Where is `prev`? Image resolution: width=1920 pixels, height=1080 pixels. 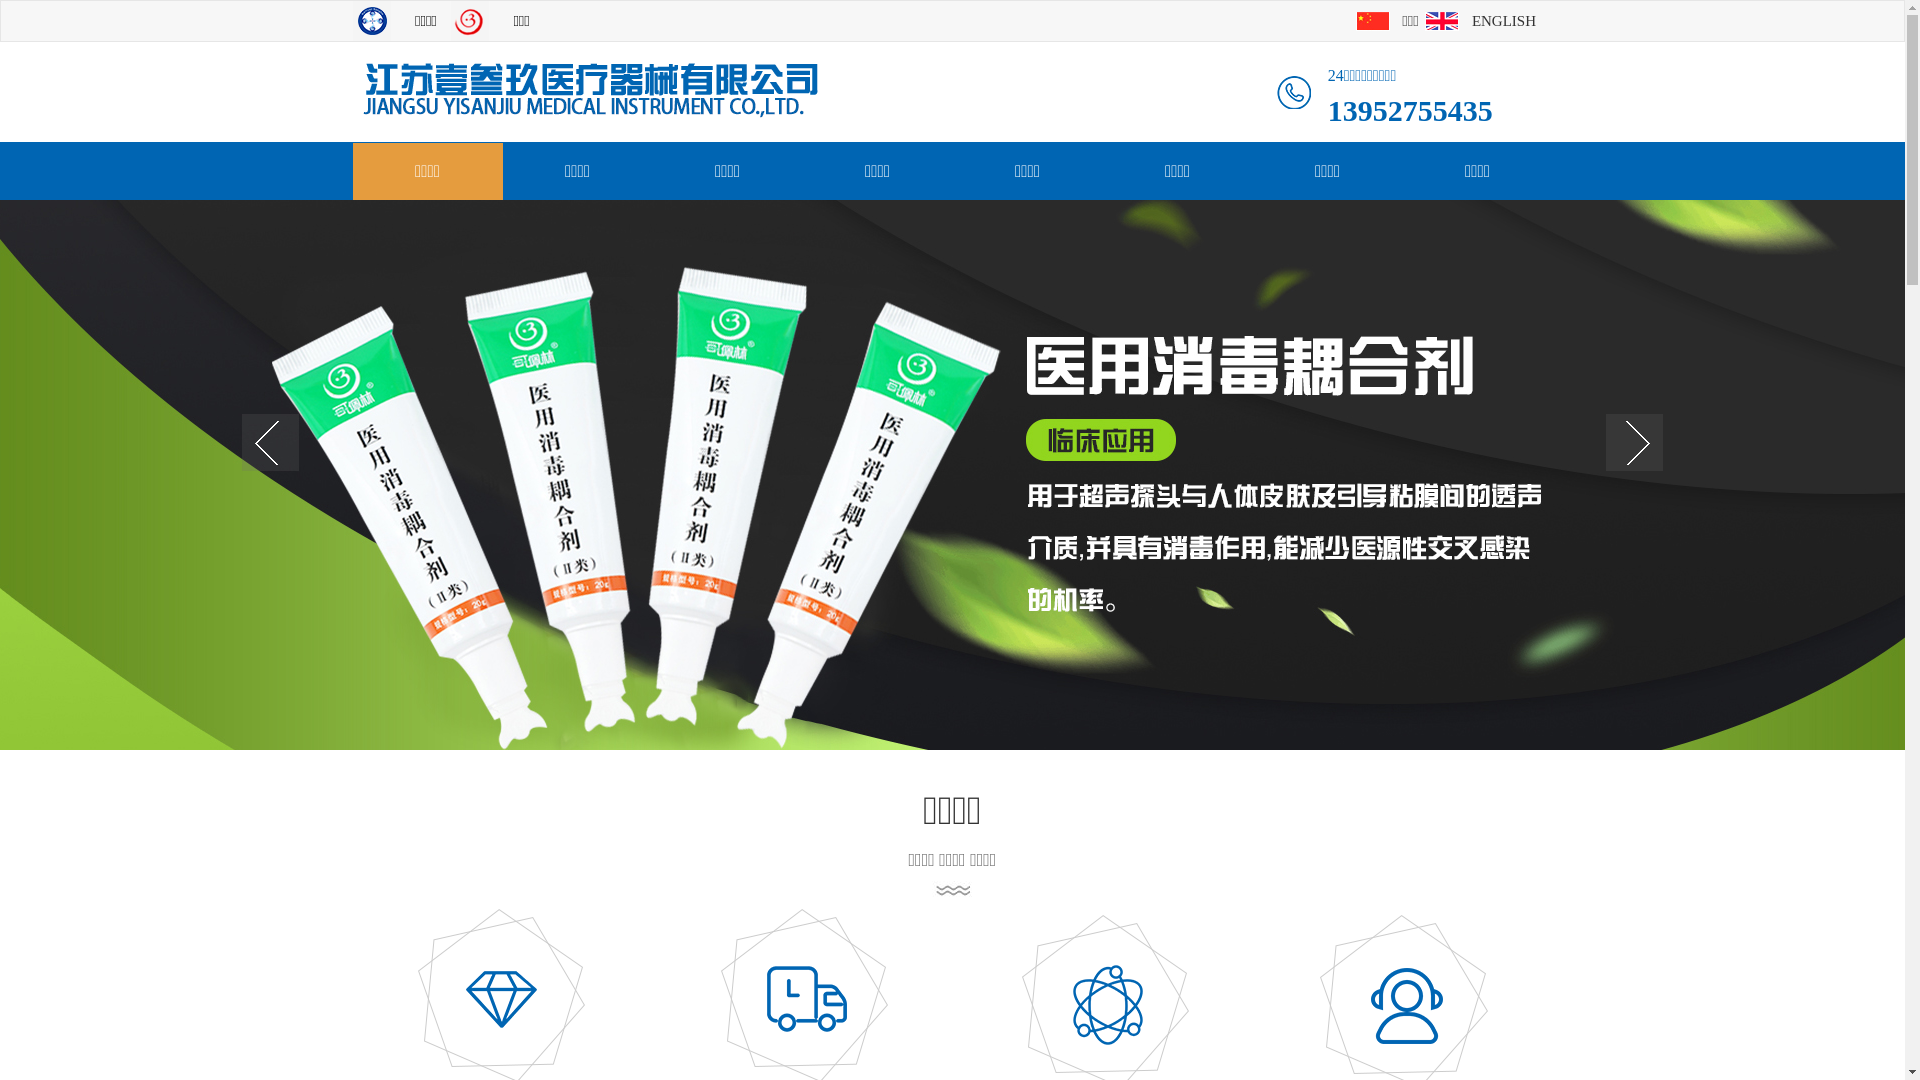
prev is located at coordinates (270, 445).